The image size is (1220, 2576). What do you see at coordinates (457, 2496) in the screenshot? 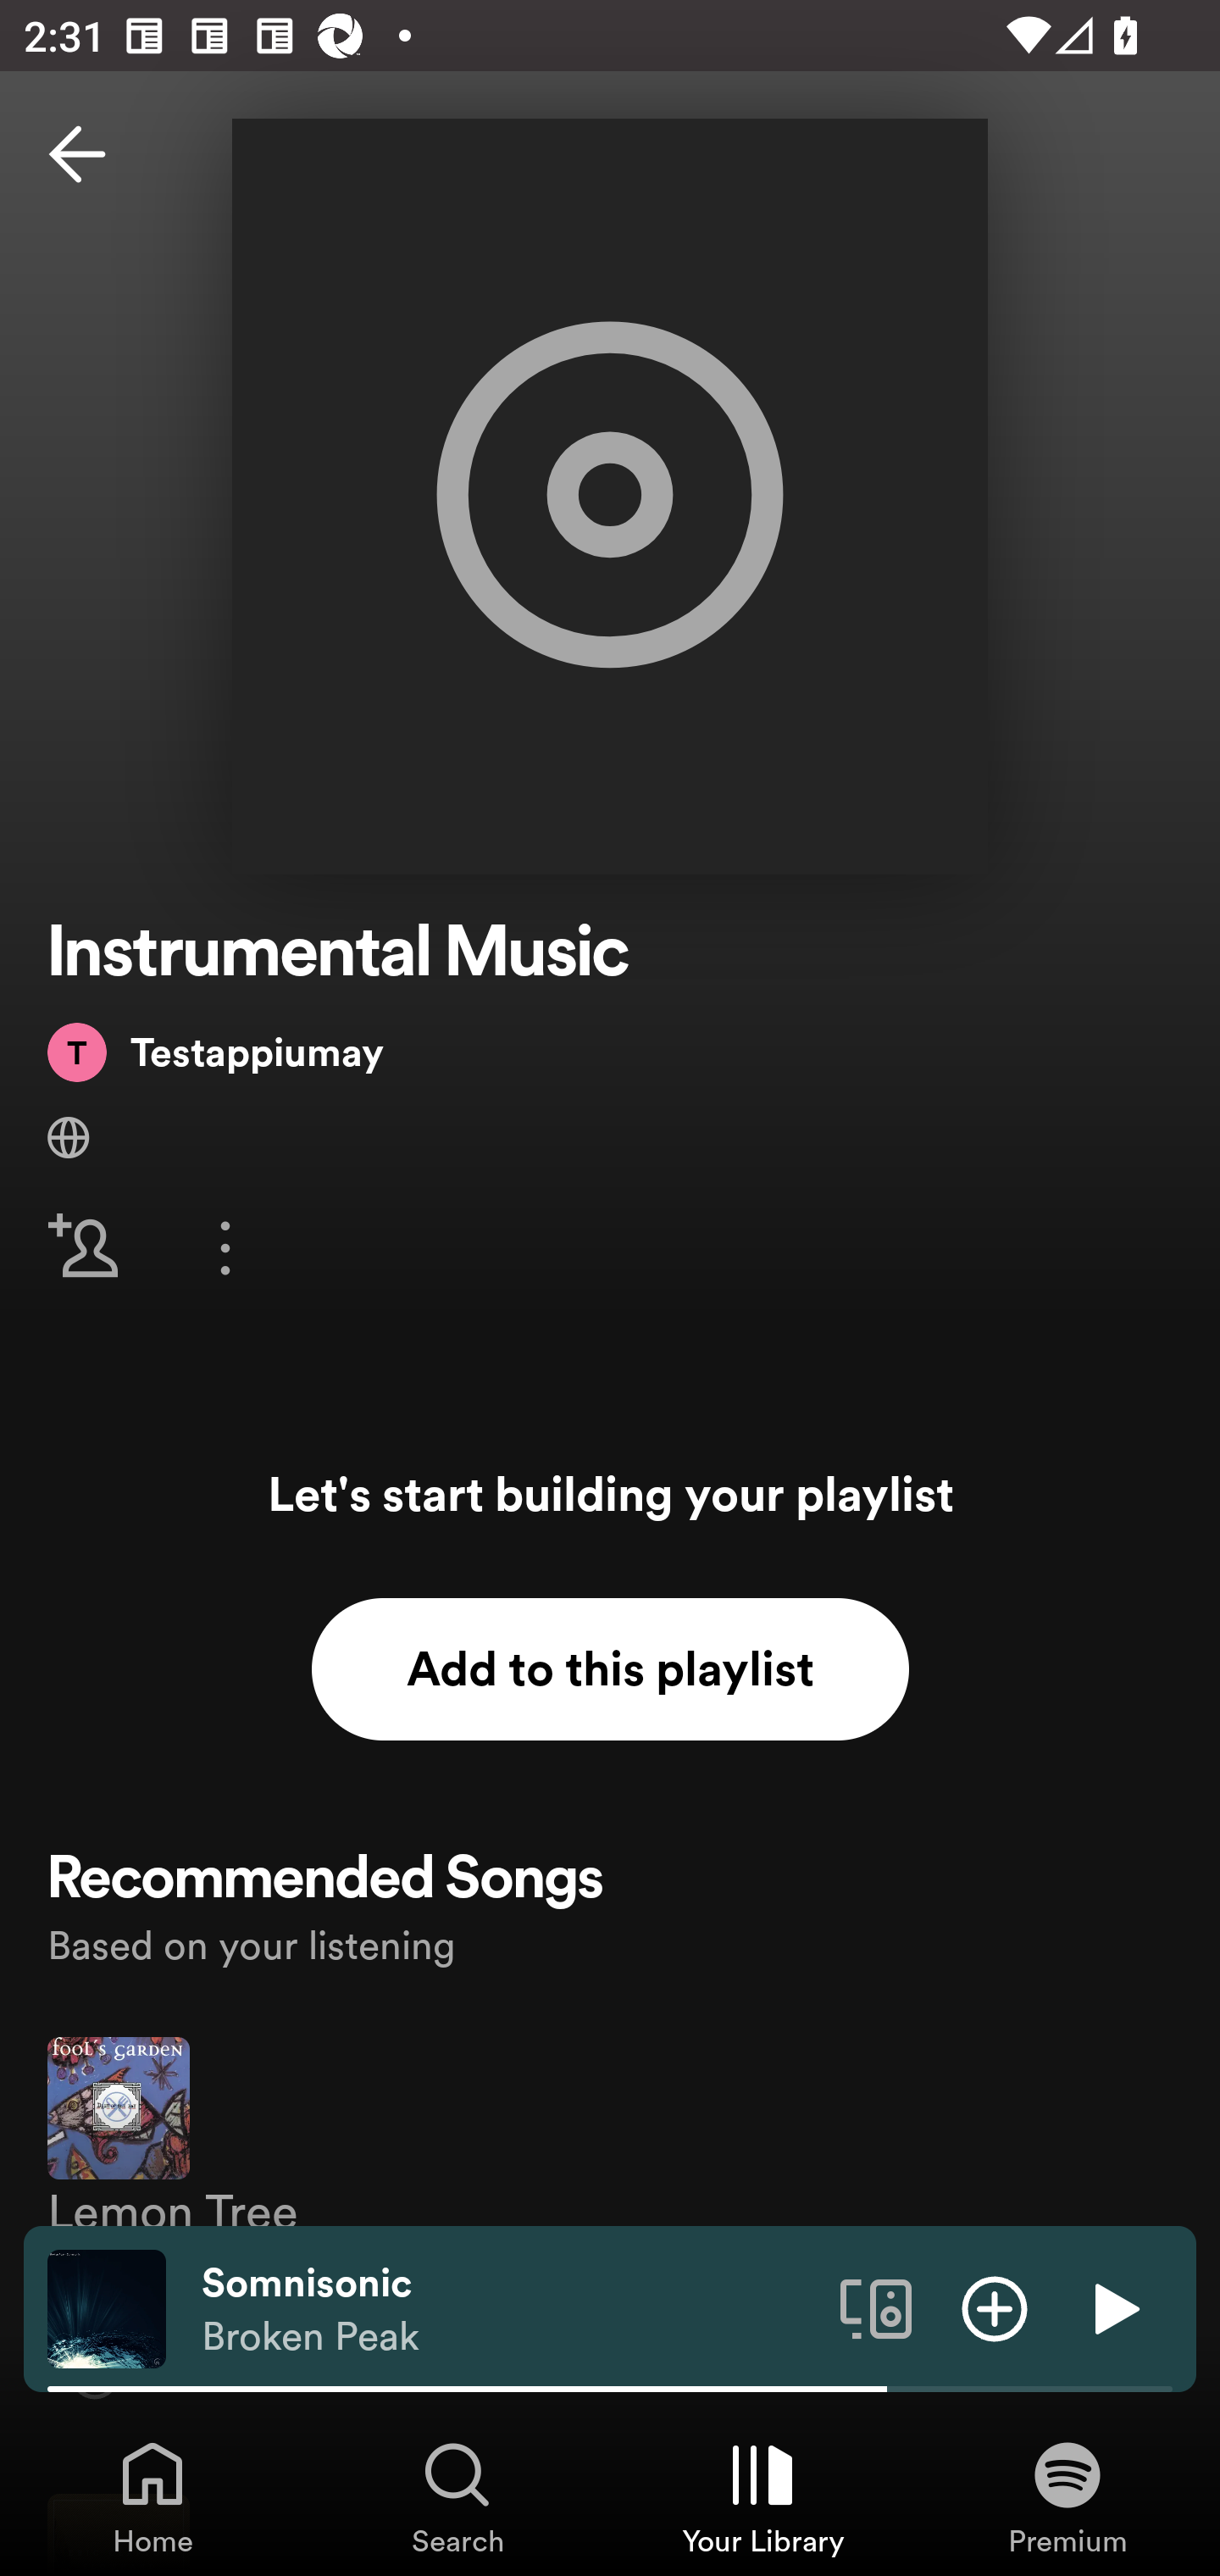
I see `Search, Tab 2 of 4 Search Search` at bounding box center [457, 2496].